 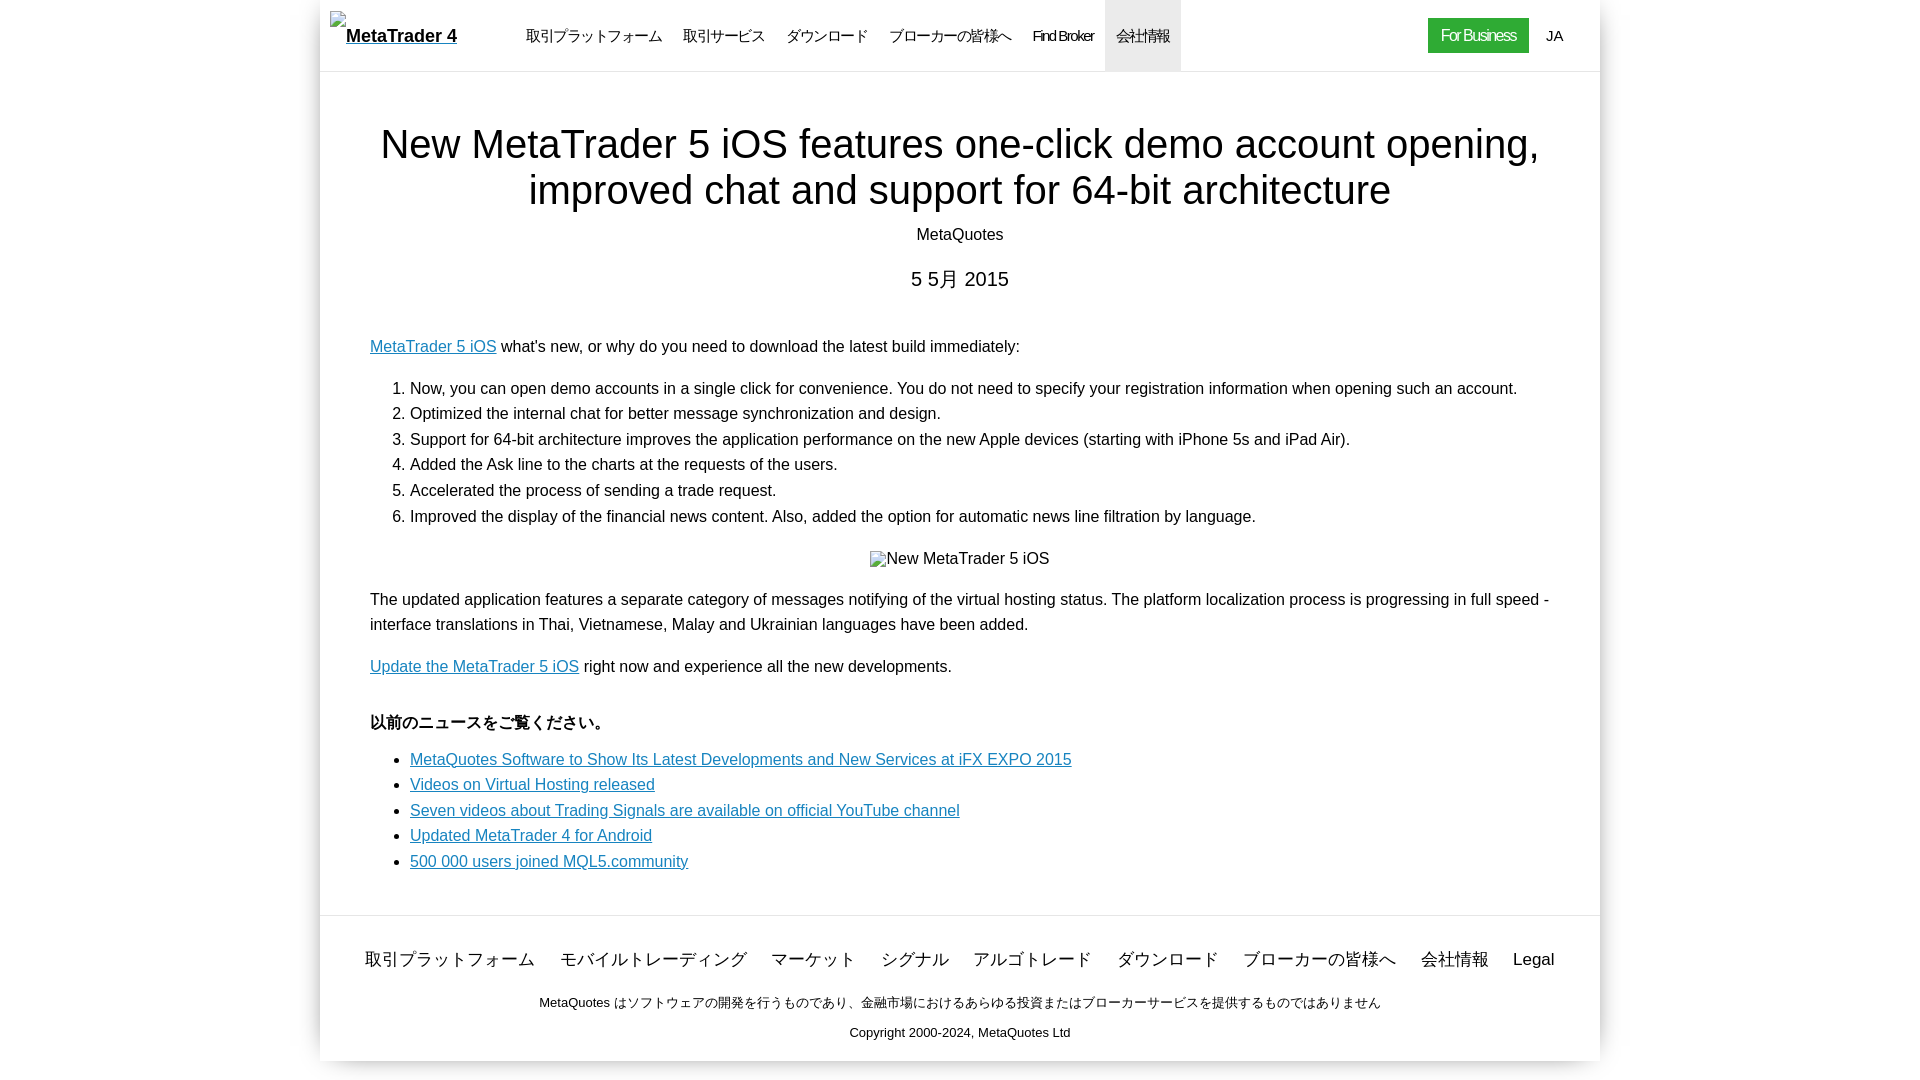 What do you see at coordinates (958, 558) in the screenshot?
I see `New MetaTrader 5 iOS` at bounding box center [958, 558].